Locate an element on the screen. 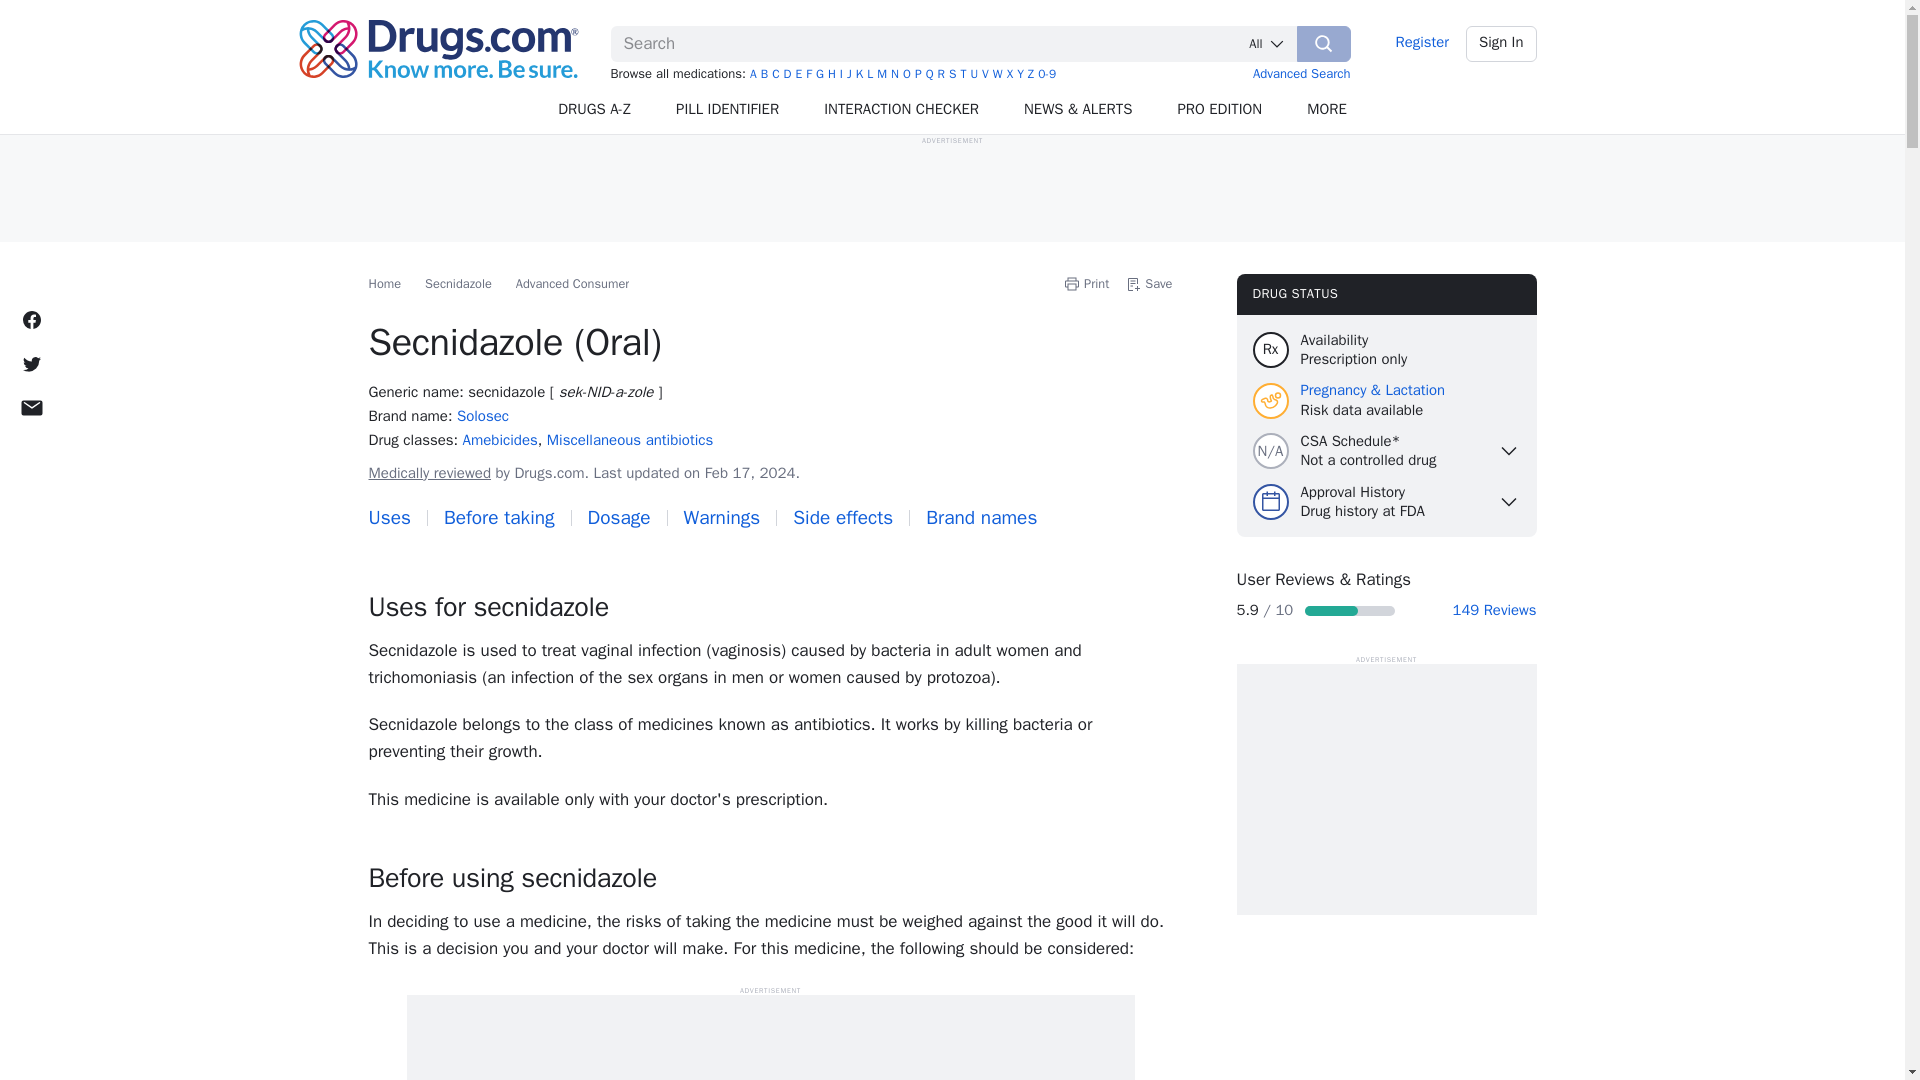 Image resolution: width=1920 pixels, height=1080 pixels. H is located at coordinates (831, 74).